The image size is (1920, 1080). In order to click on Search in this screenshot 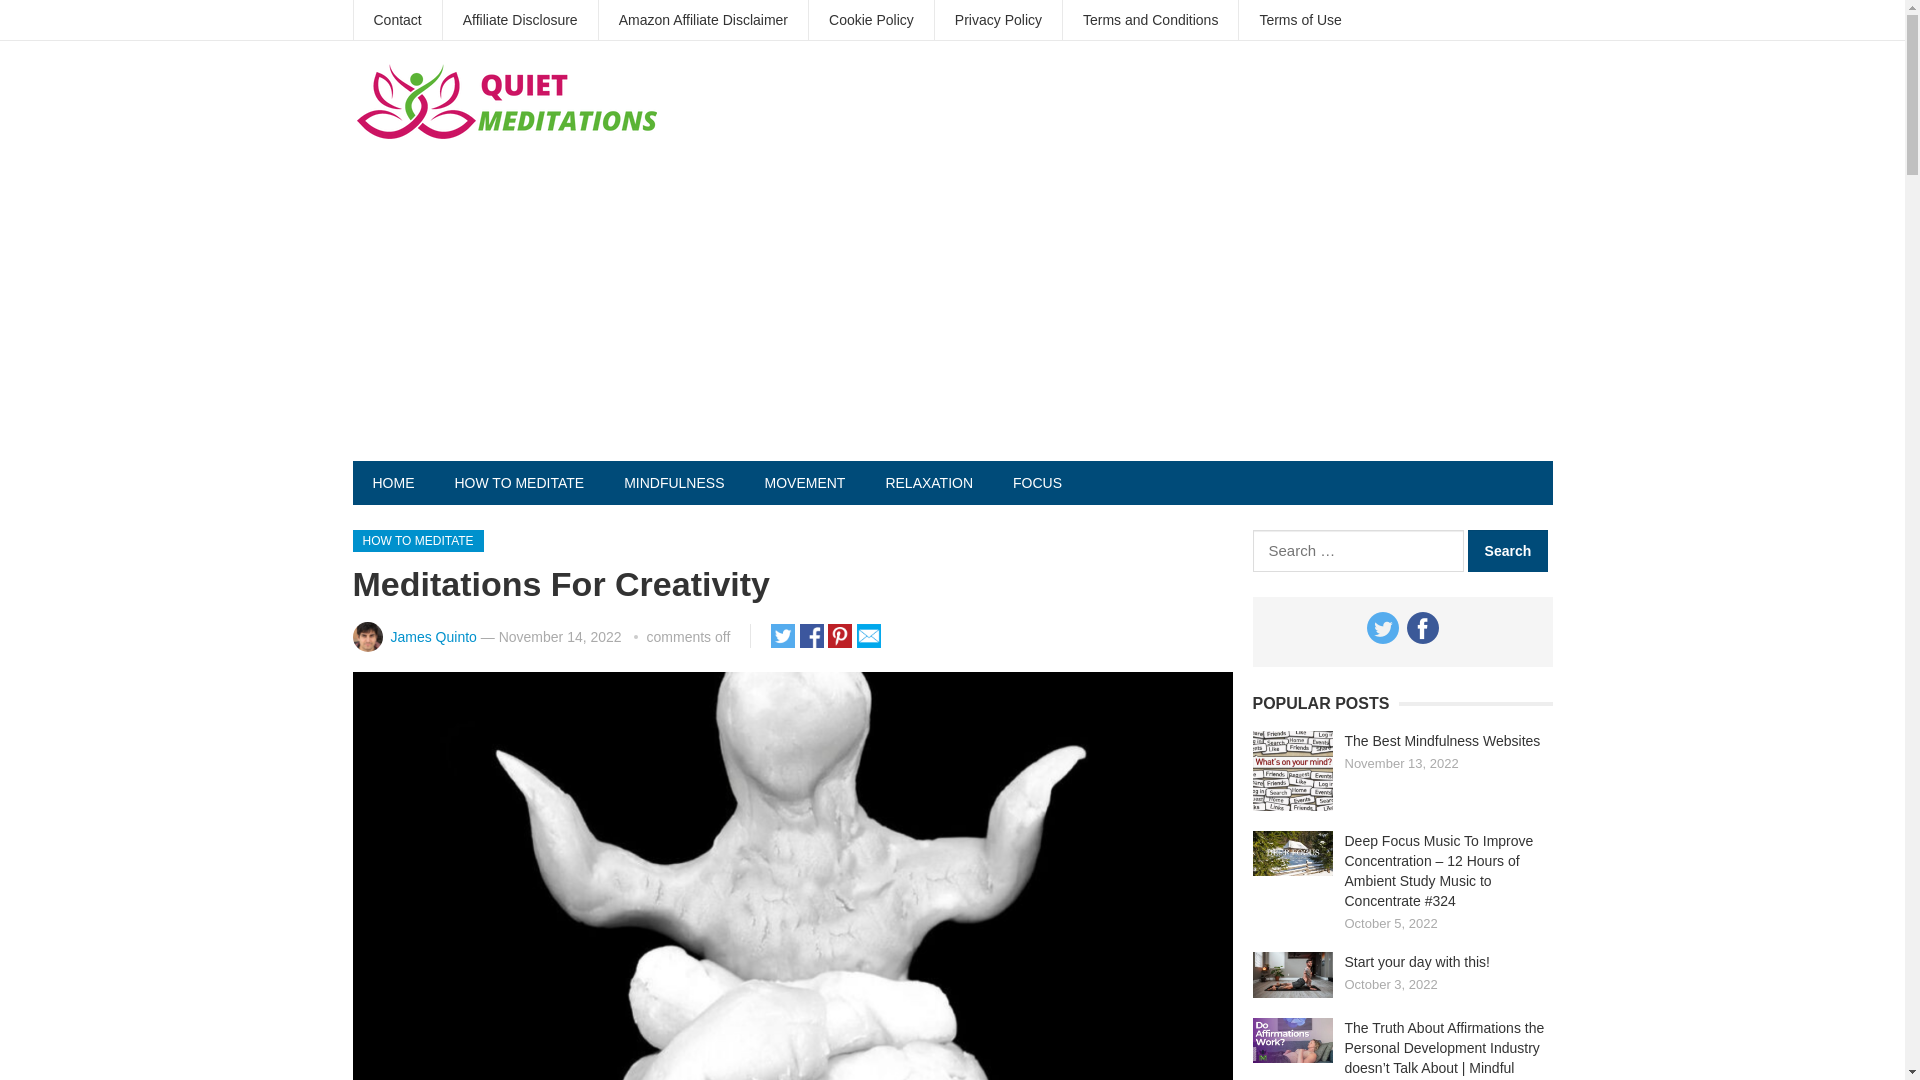, I will do `click(1508, 551)`.